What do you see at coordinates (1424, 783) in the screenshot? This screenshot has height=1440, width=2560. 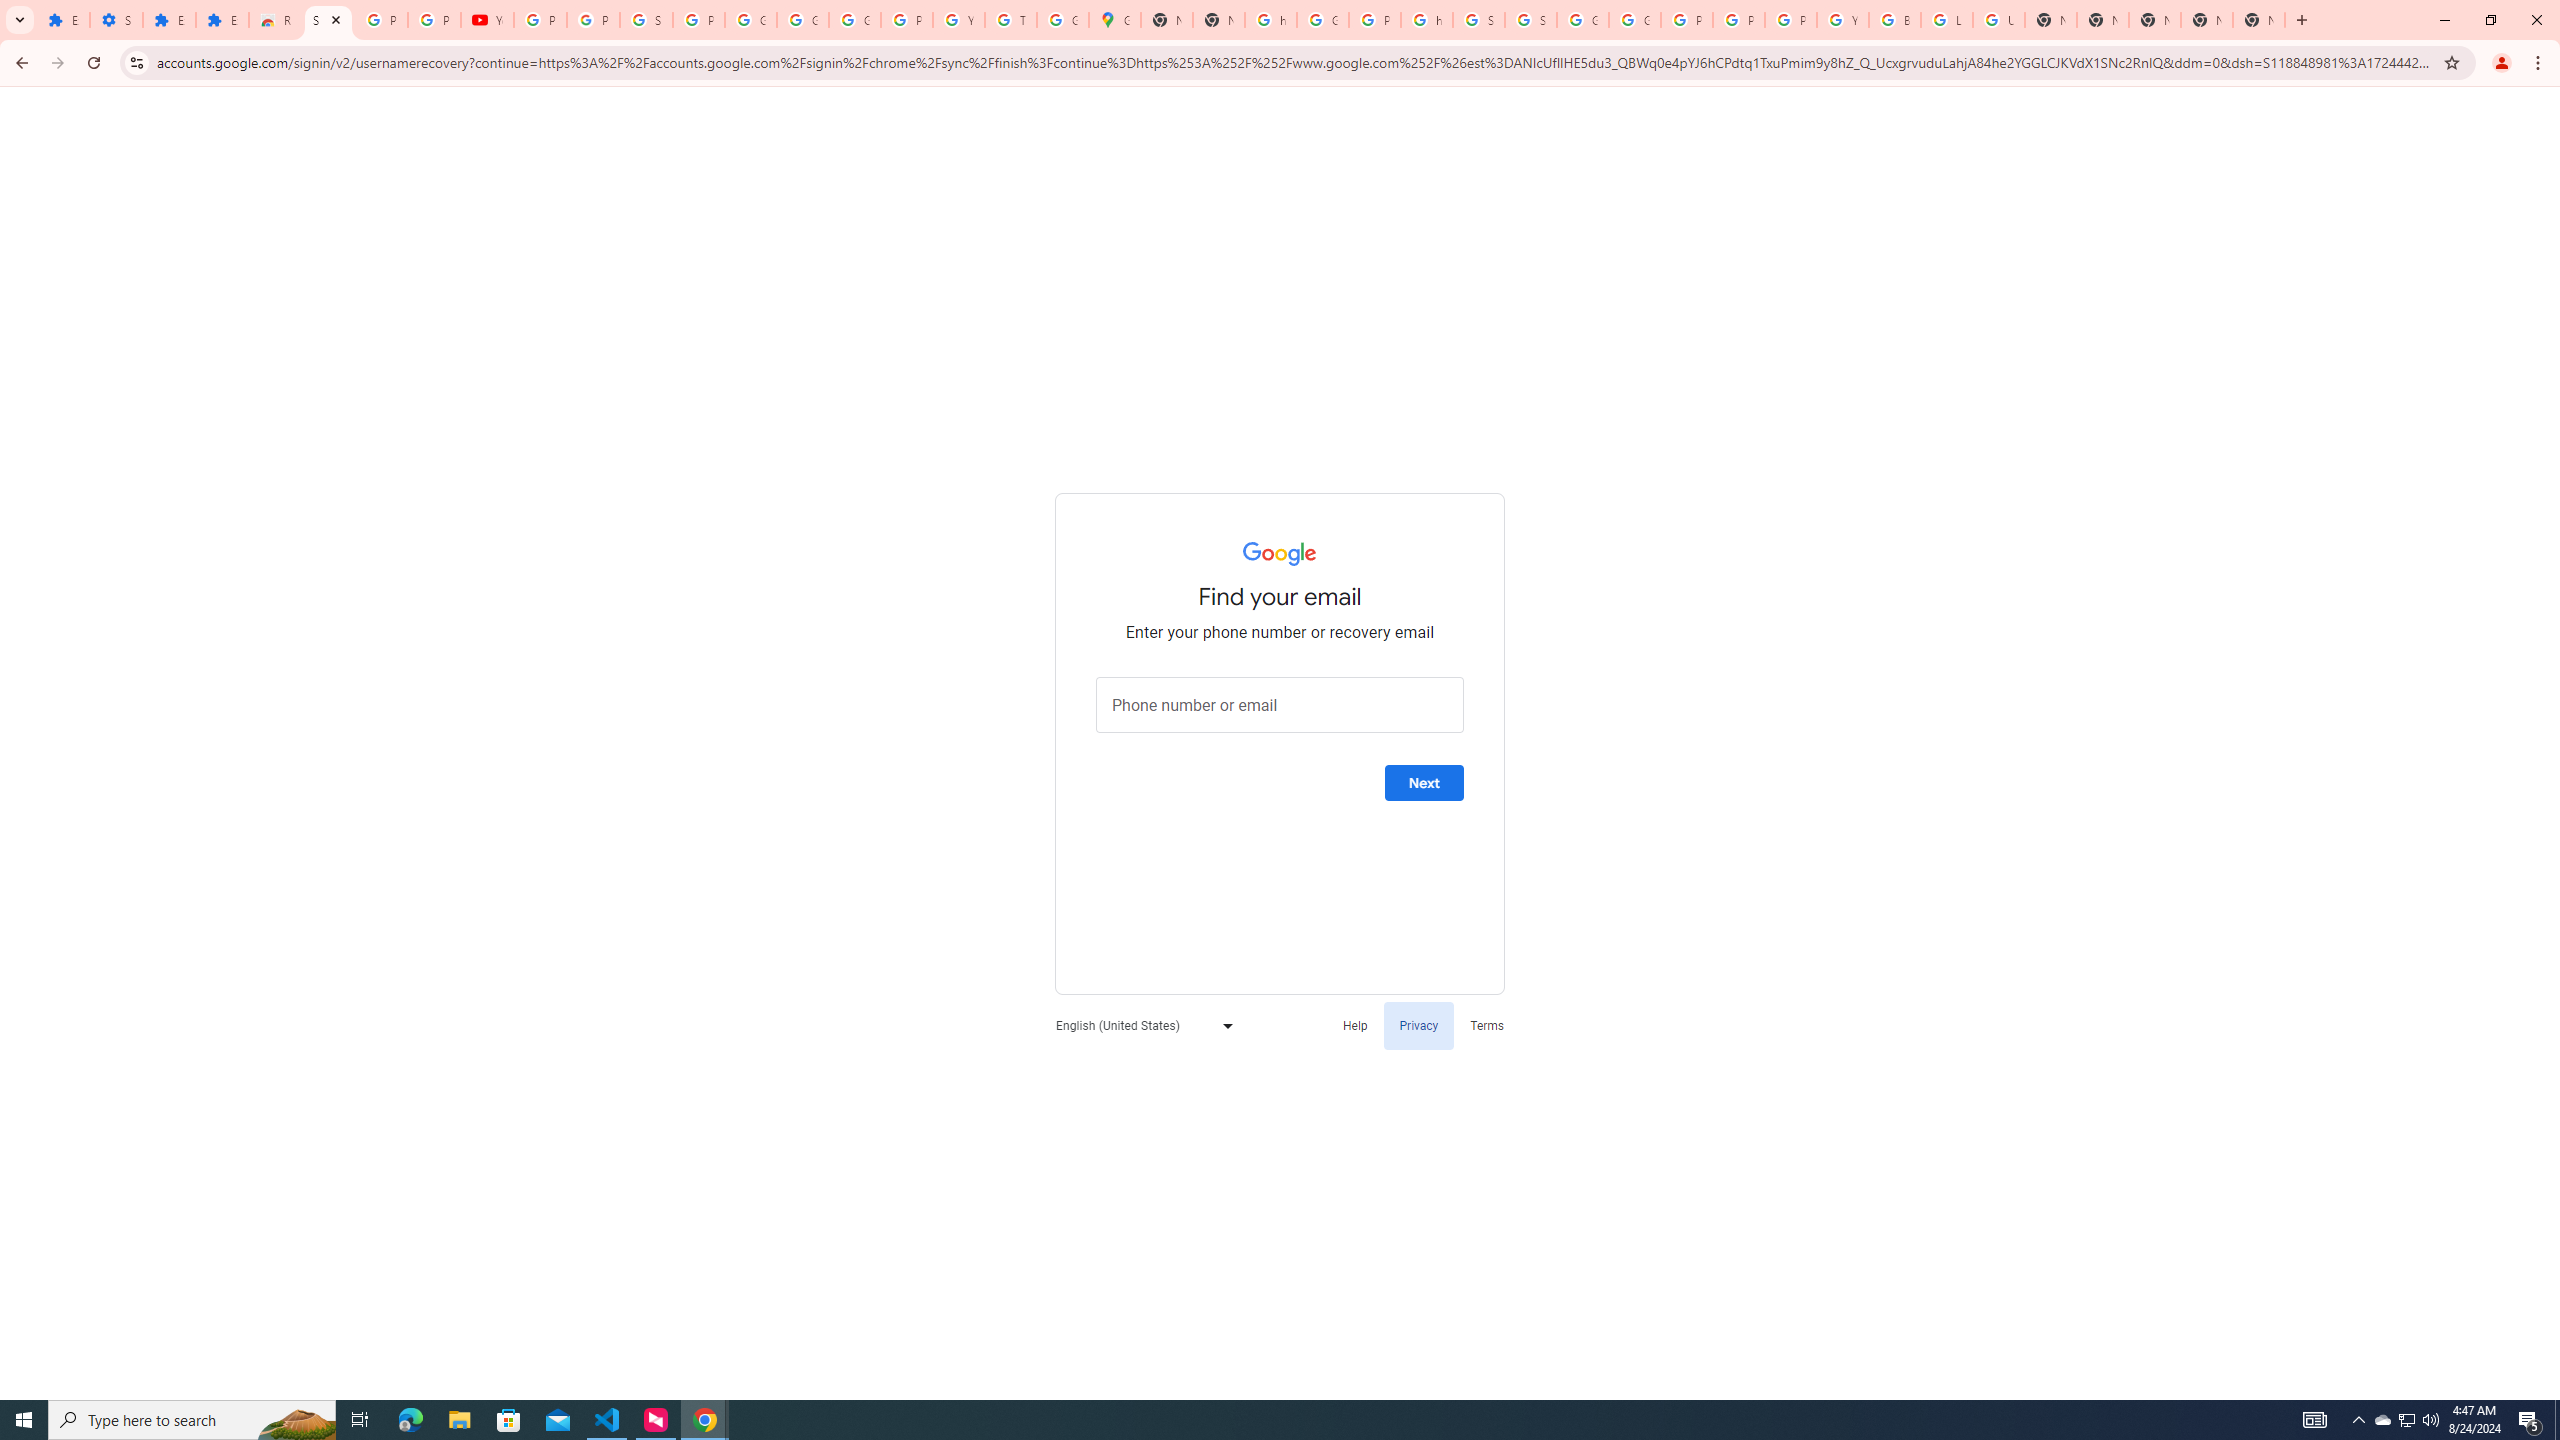 I see `Next` at bounding box center [1424, 783].